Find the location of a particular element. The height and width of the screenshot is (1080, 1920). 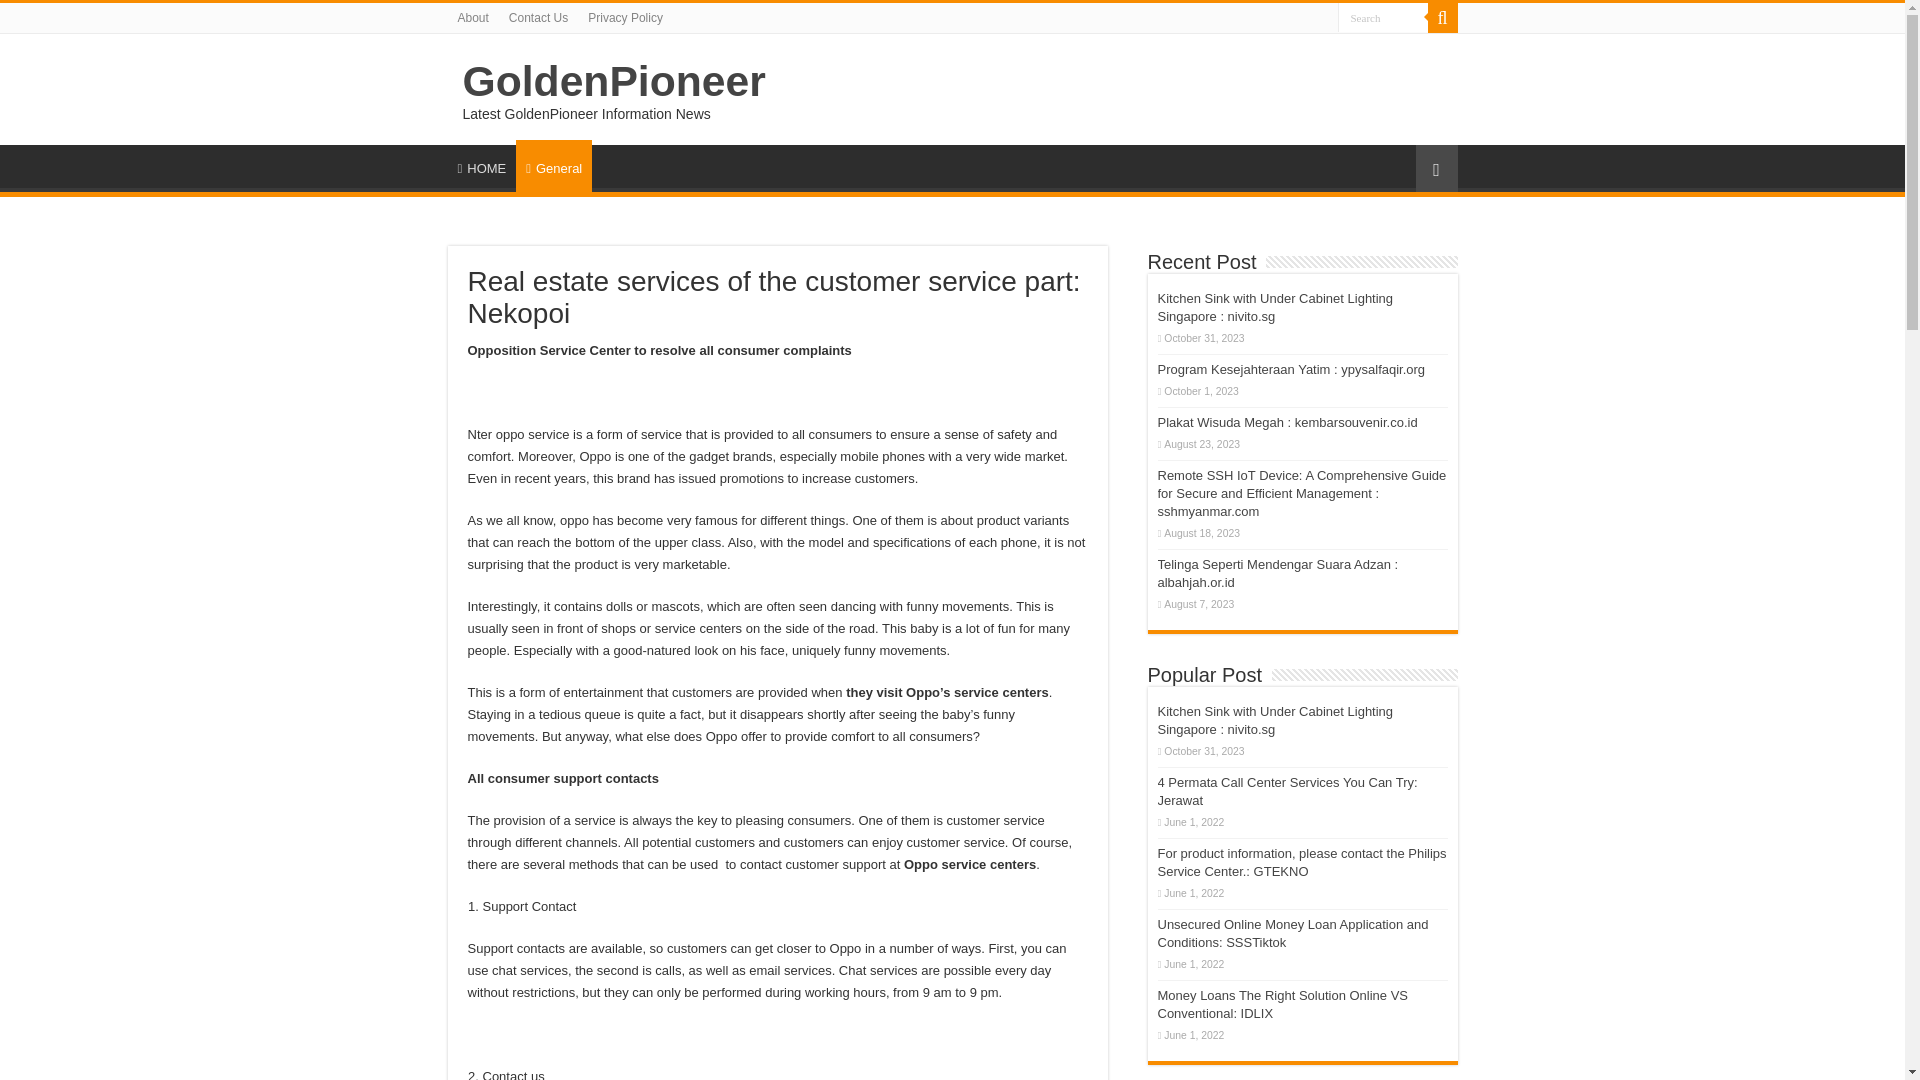

4 Permata Call Center Services You Can Try: Jerawat is located at coordinates (1288, 791).